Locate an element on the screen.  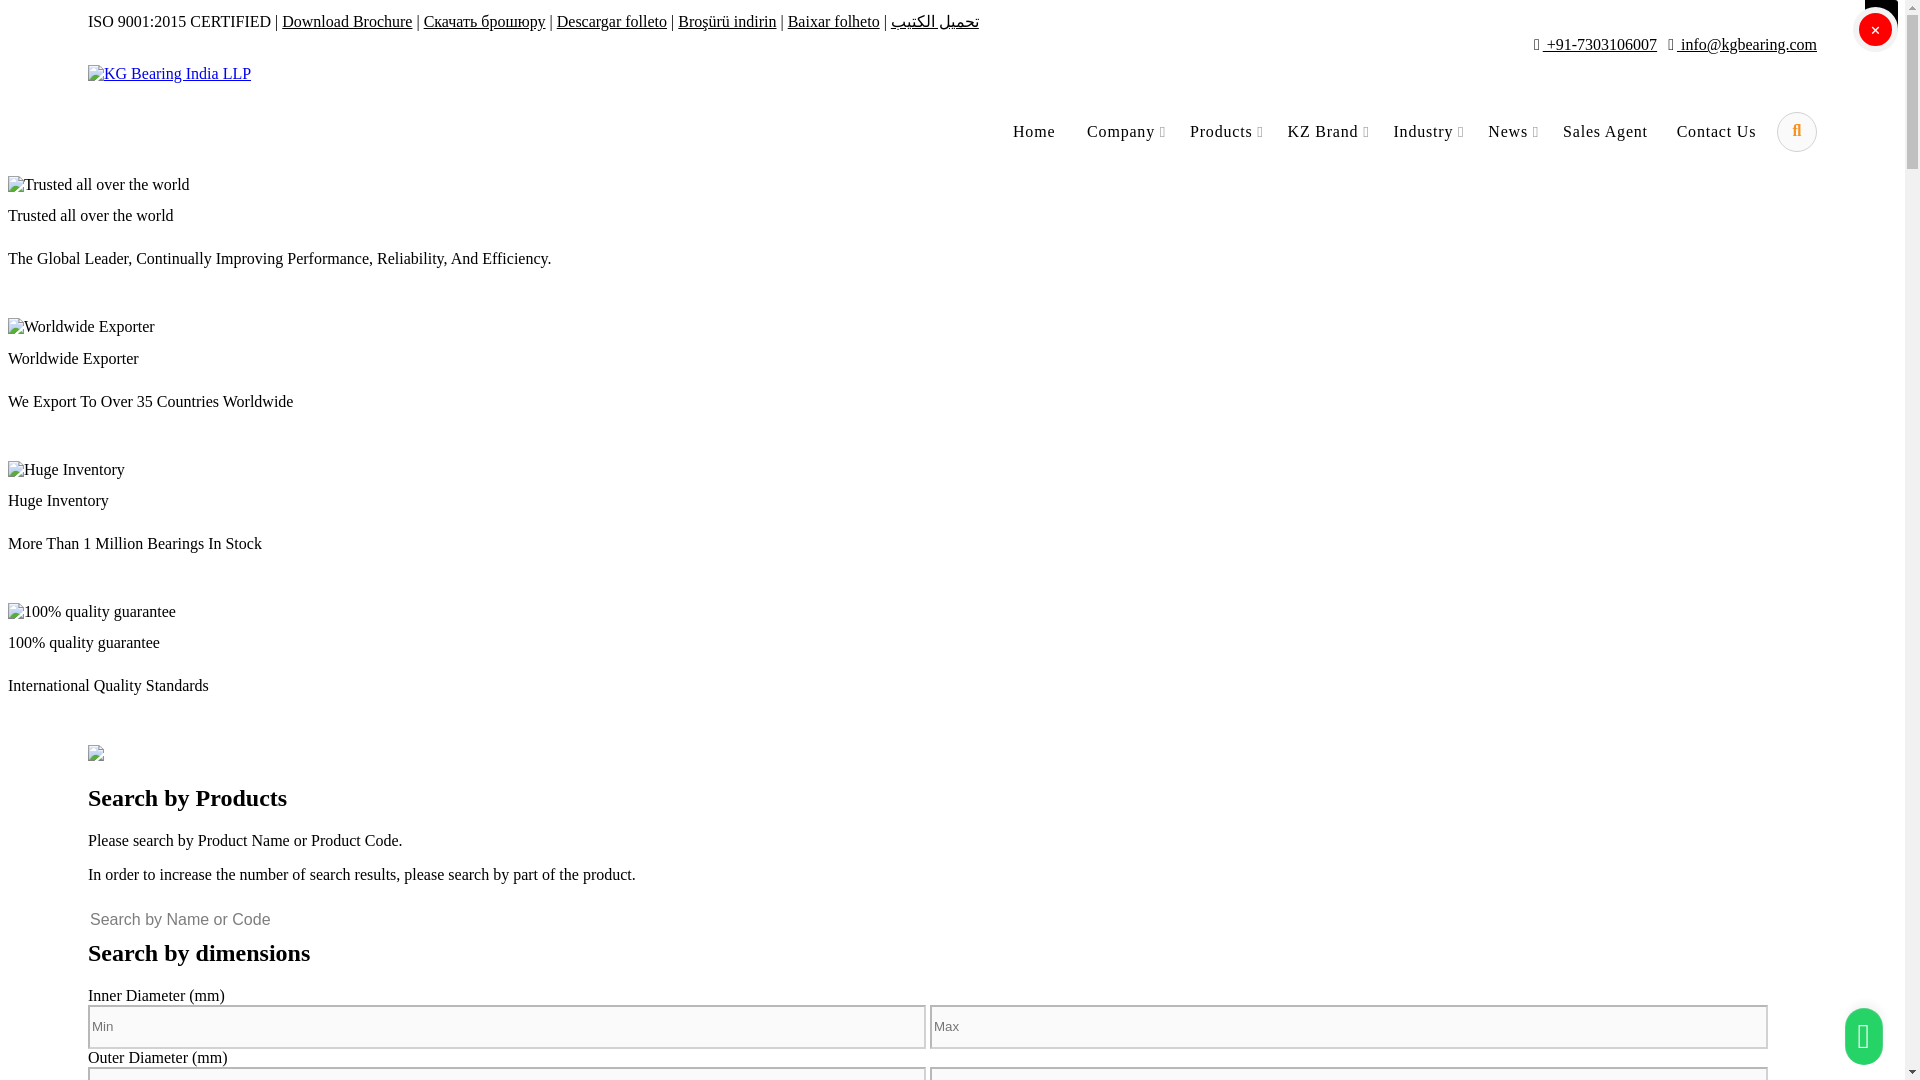
Products is located at coordinates (1228, 131).